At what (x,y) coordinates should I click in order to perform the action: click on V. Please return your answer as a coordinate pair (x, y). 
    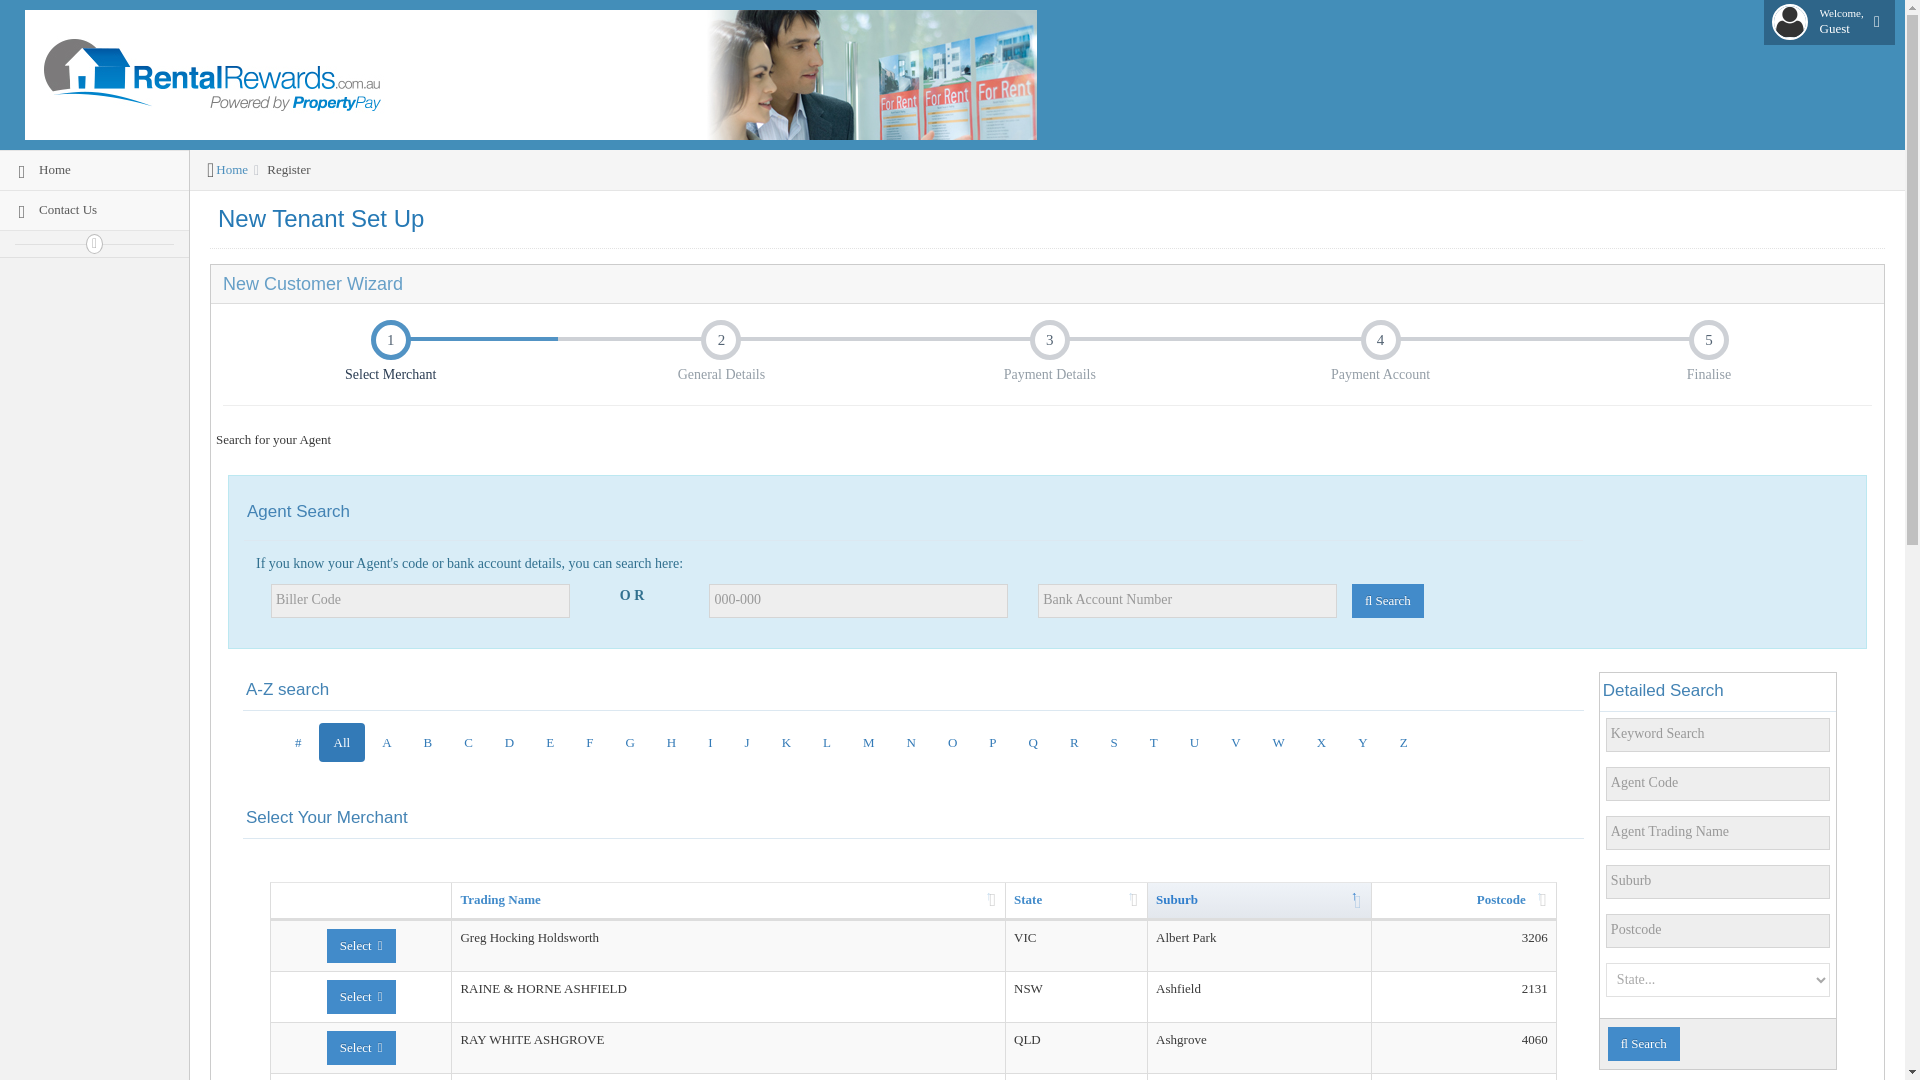
    Looking at the image, I should click on (1830, 22).